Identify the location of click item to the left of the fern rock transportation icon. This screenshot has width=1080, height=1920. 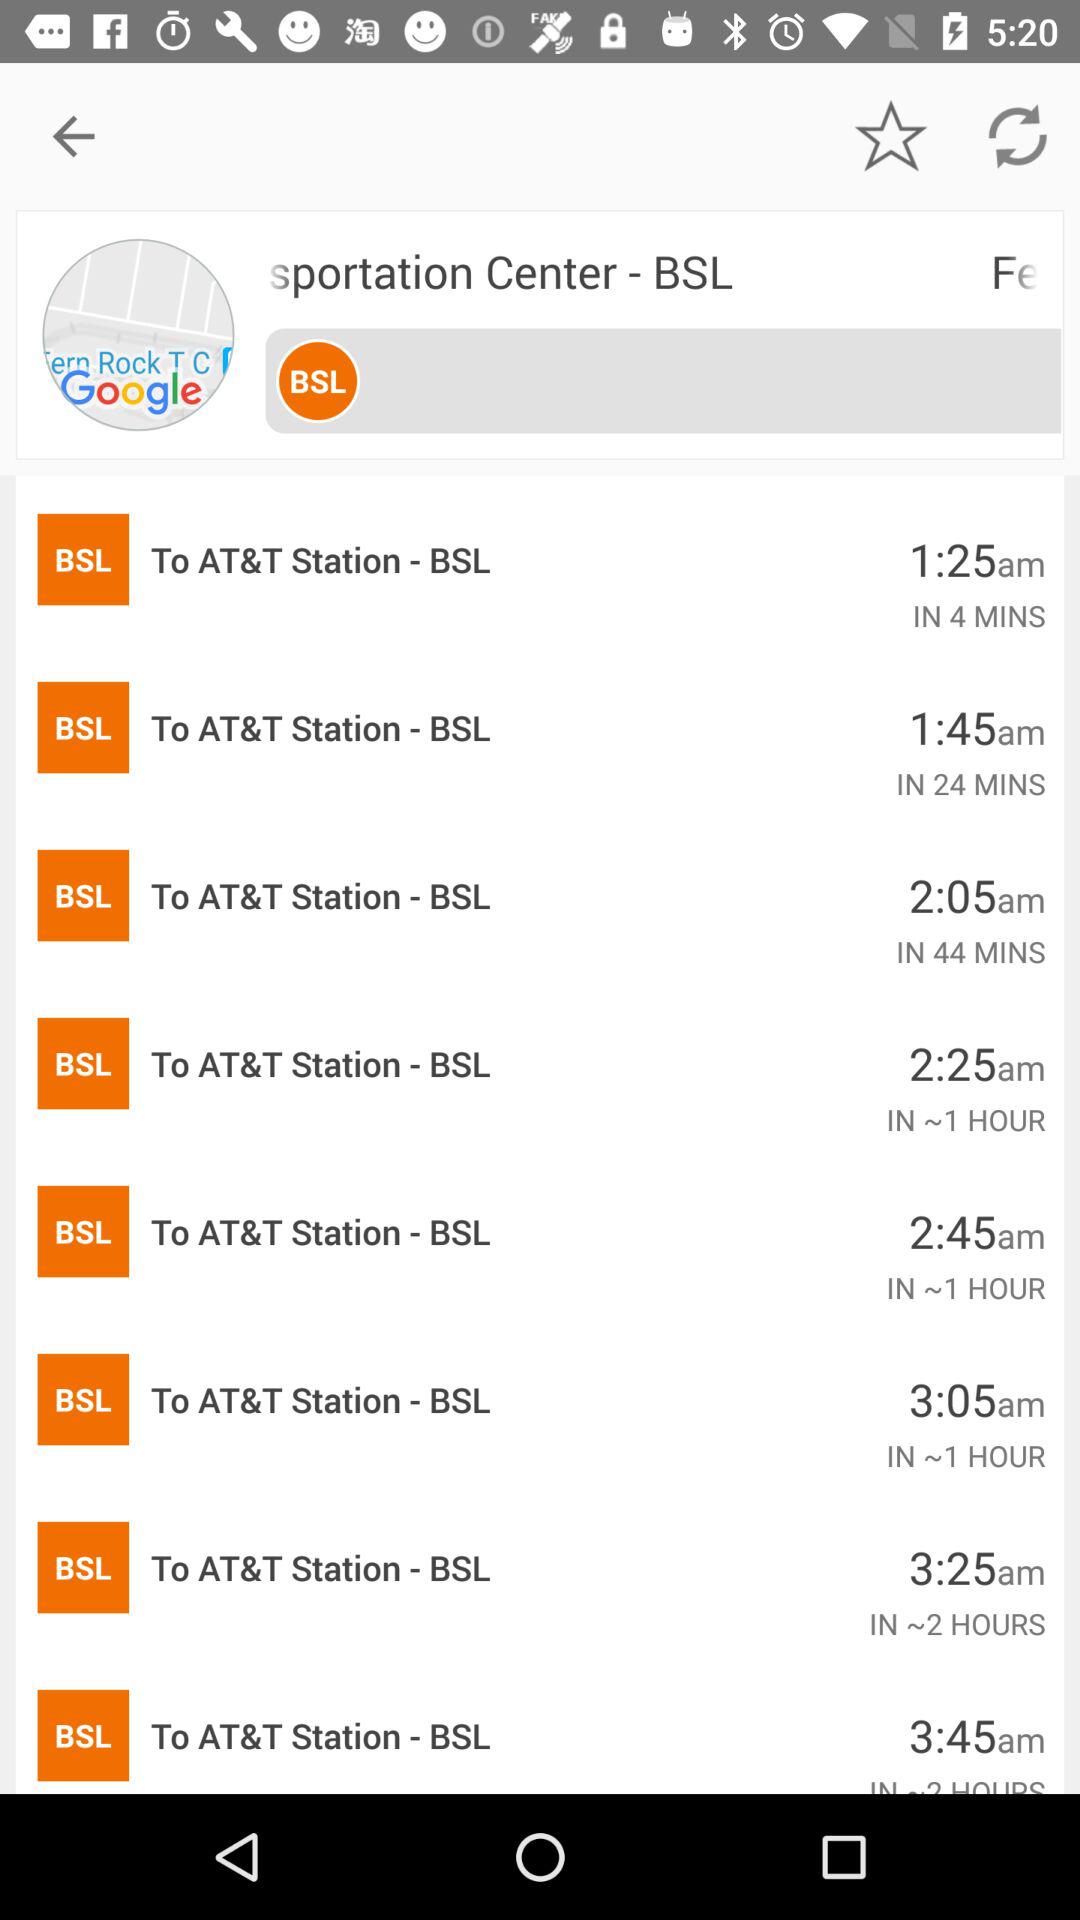
(140, 334).